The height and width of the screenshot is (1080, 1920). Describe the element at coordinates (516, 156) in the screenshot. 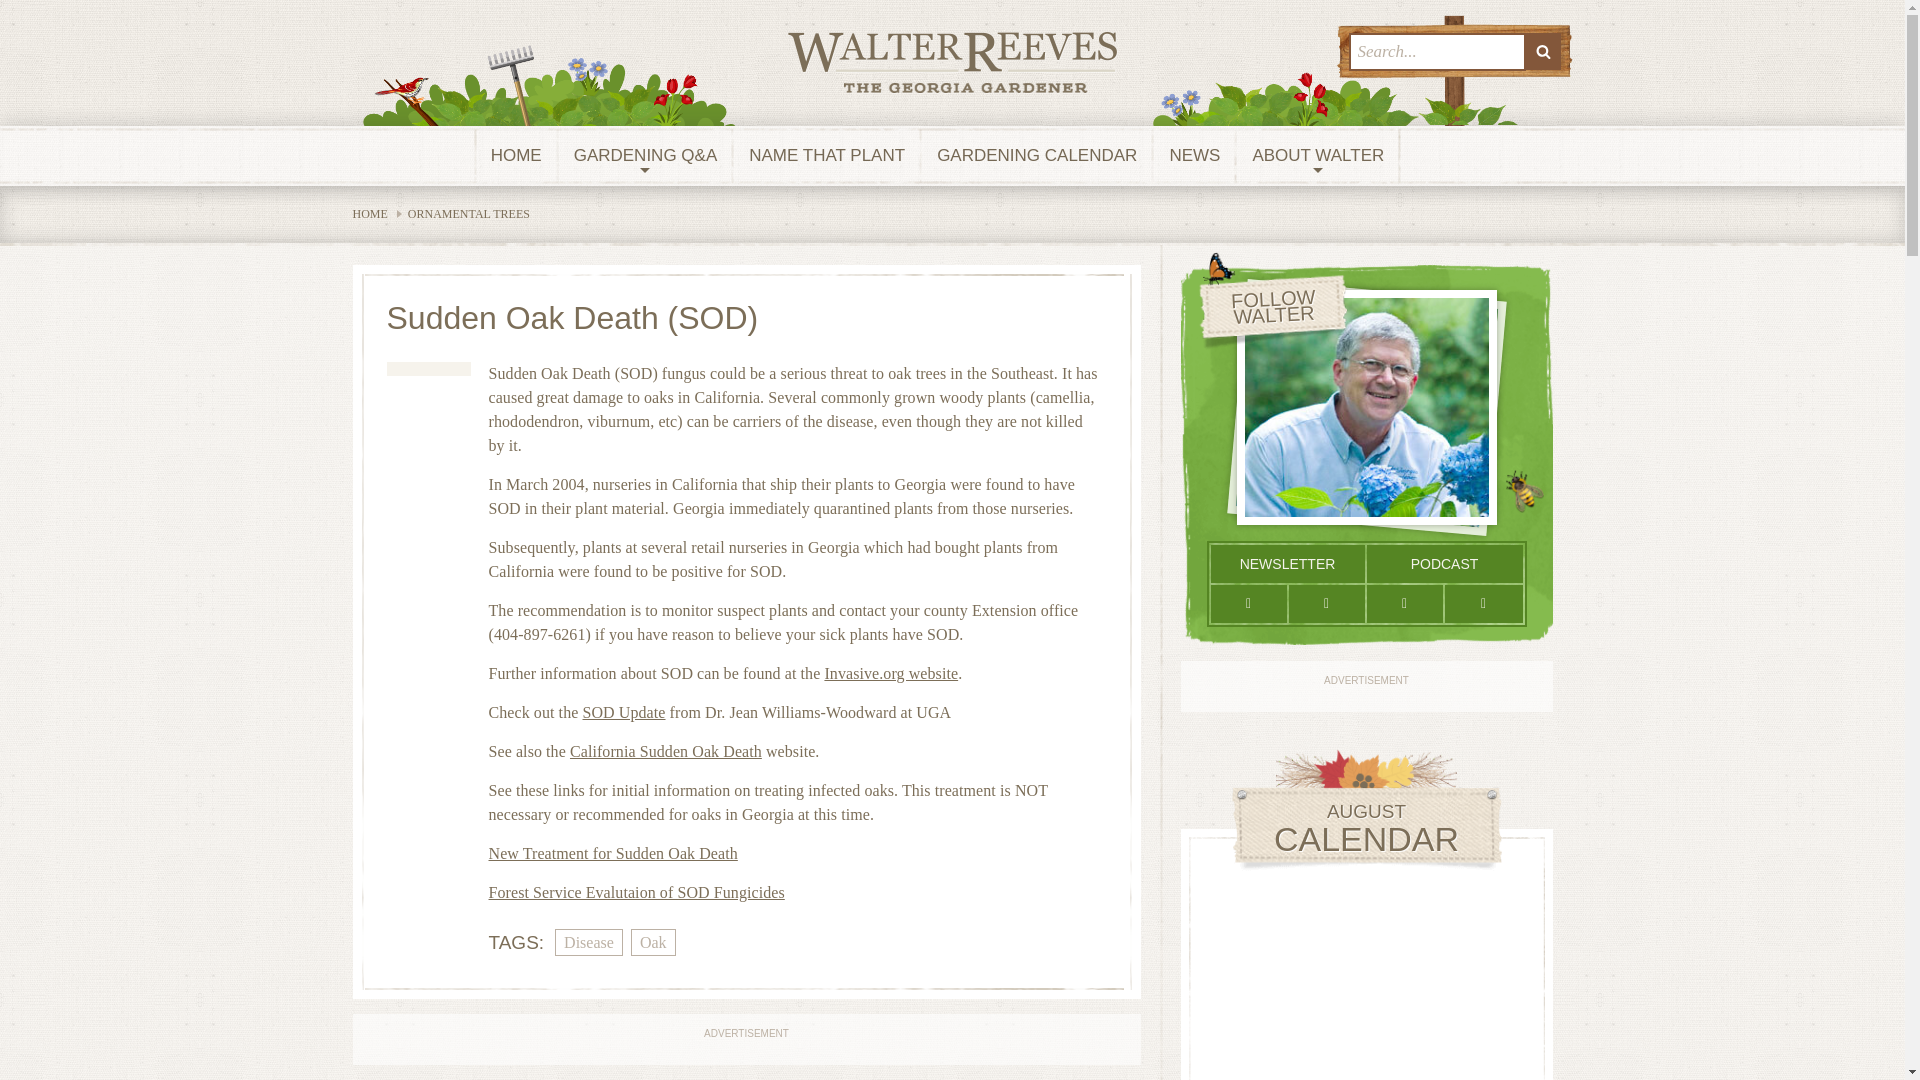

I see `HOME` at that location.